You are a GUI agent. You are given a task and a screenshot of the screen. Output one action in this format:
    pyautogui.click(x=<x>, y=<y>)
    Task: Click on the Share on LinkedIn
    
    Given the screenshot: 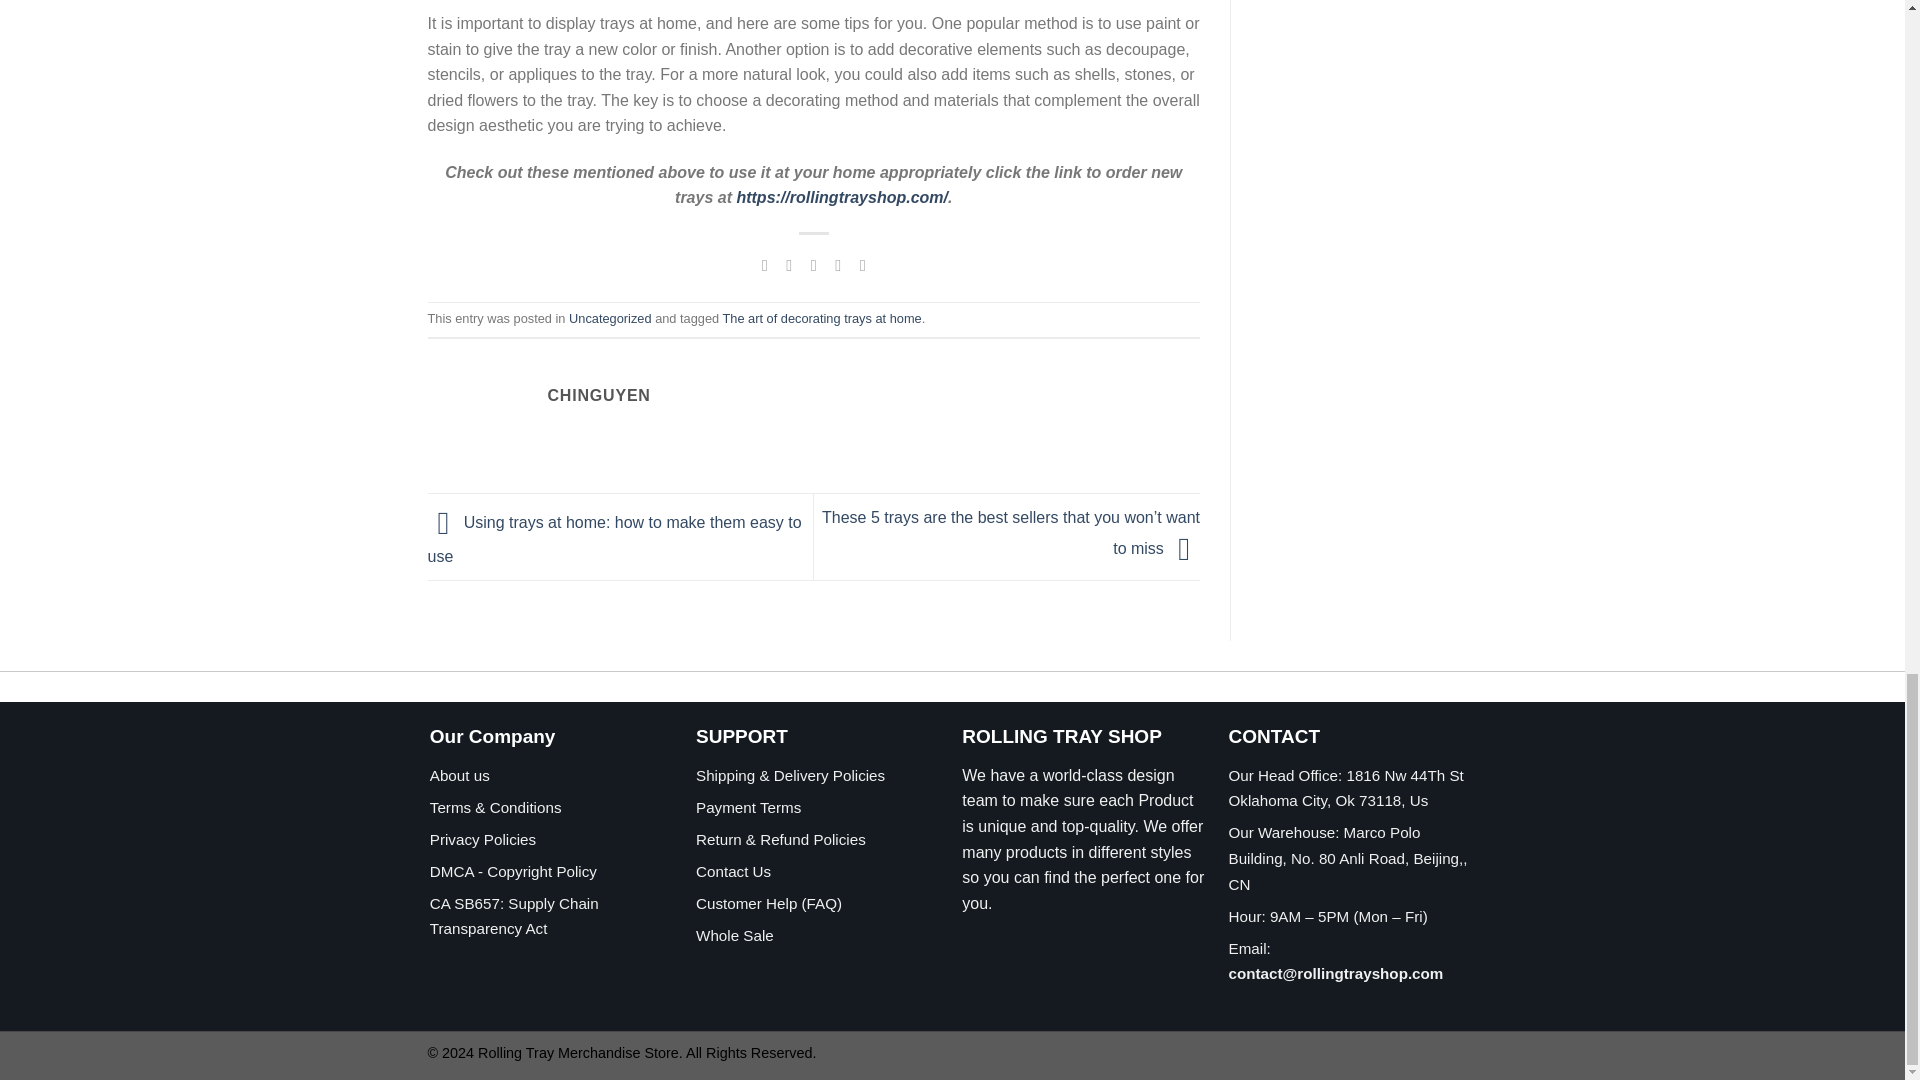 What is the action you would take?
    pyautogui.click(x=862, y=264)
    